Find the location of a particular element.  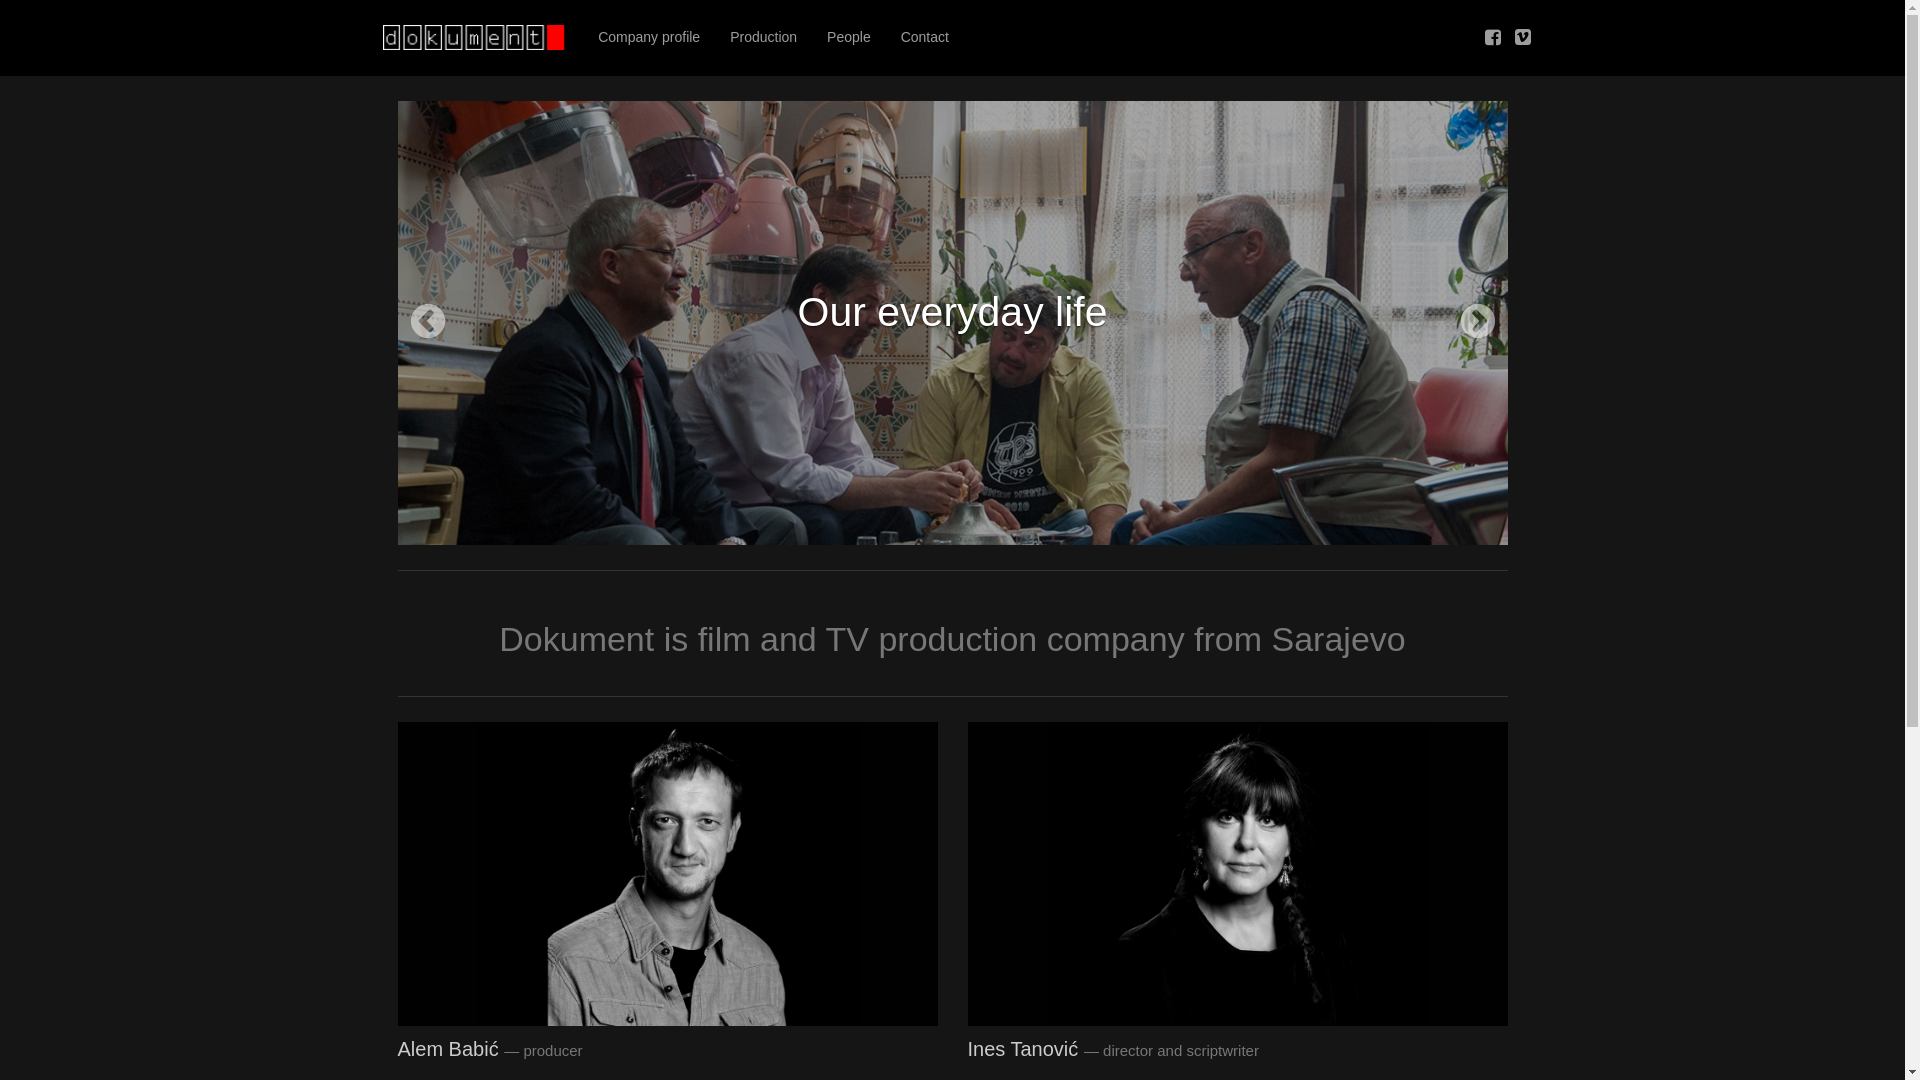

Contact is located at coordinates (925, 38).